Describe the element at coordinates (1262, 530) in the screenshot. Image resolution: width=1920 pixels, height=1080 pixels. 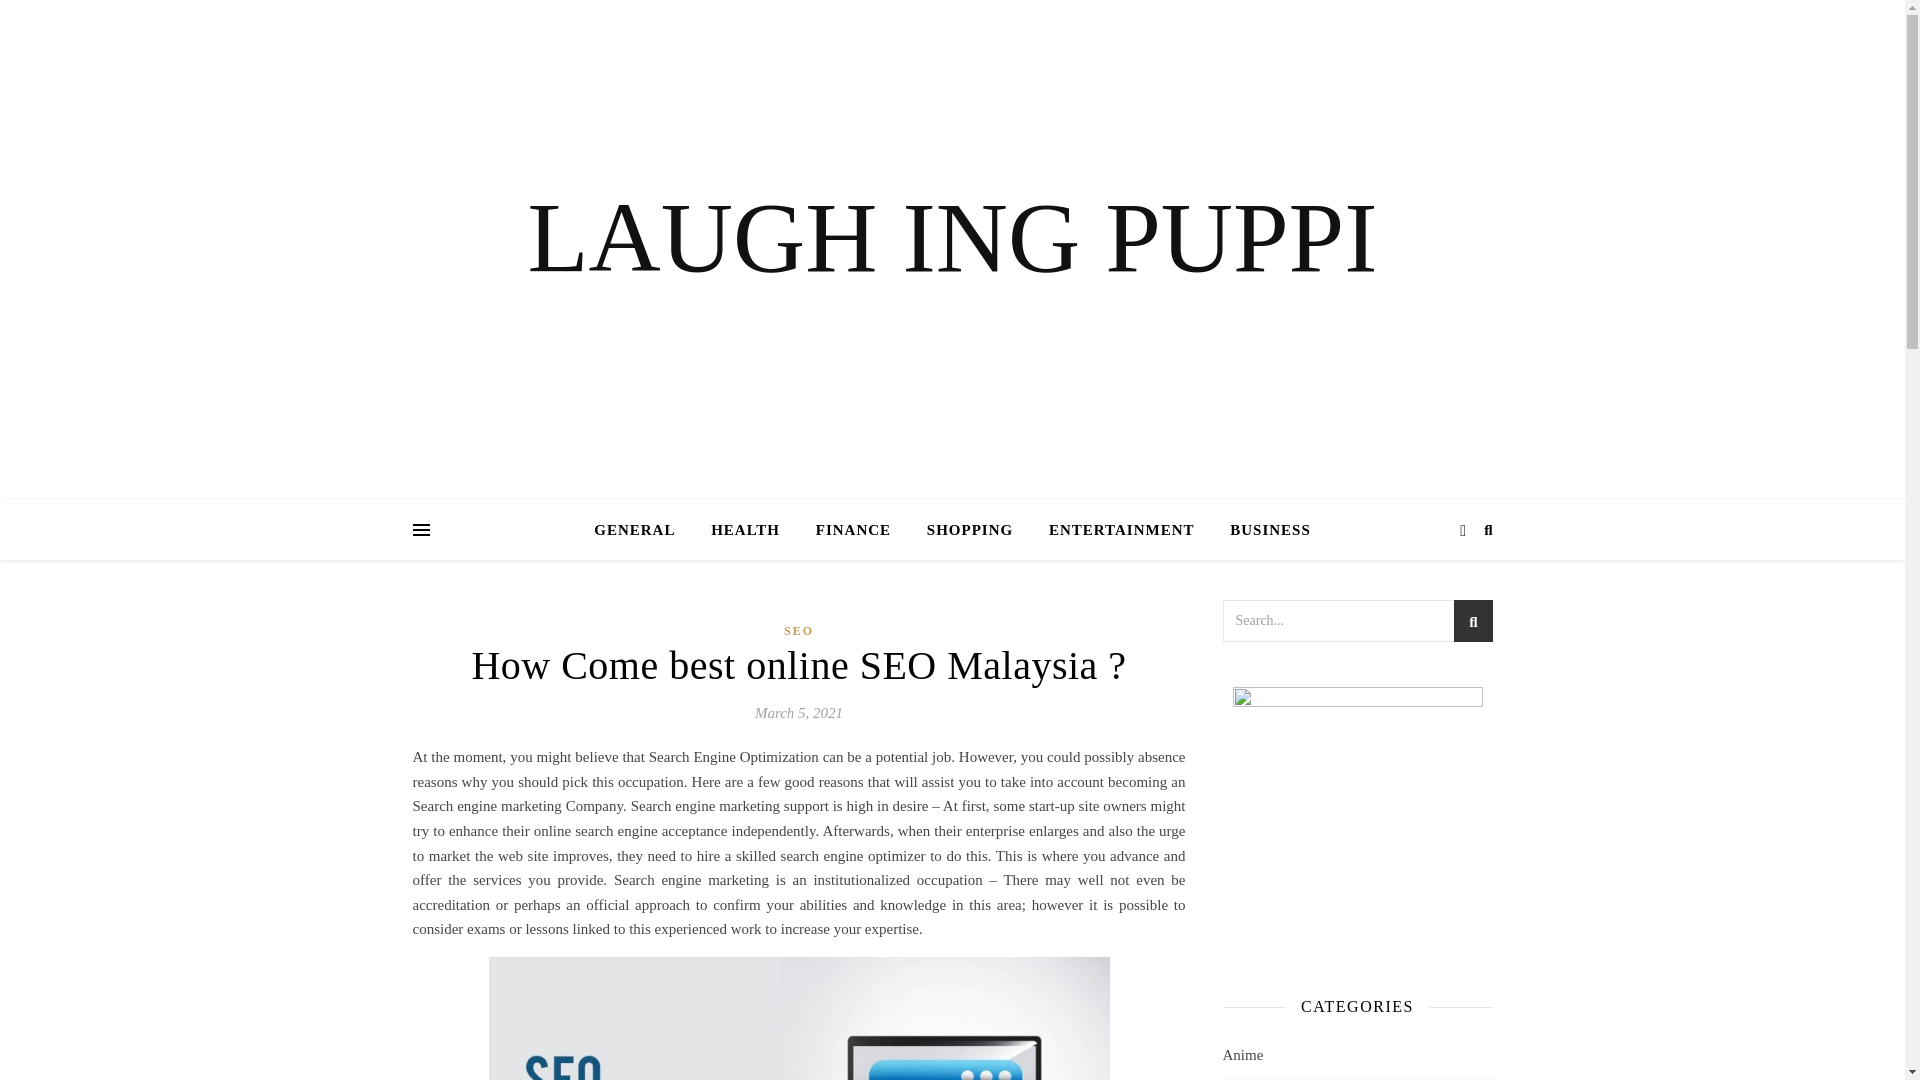
I see `BUSINESS` at that location.